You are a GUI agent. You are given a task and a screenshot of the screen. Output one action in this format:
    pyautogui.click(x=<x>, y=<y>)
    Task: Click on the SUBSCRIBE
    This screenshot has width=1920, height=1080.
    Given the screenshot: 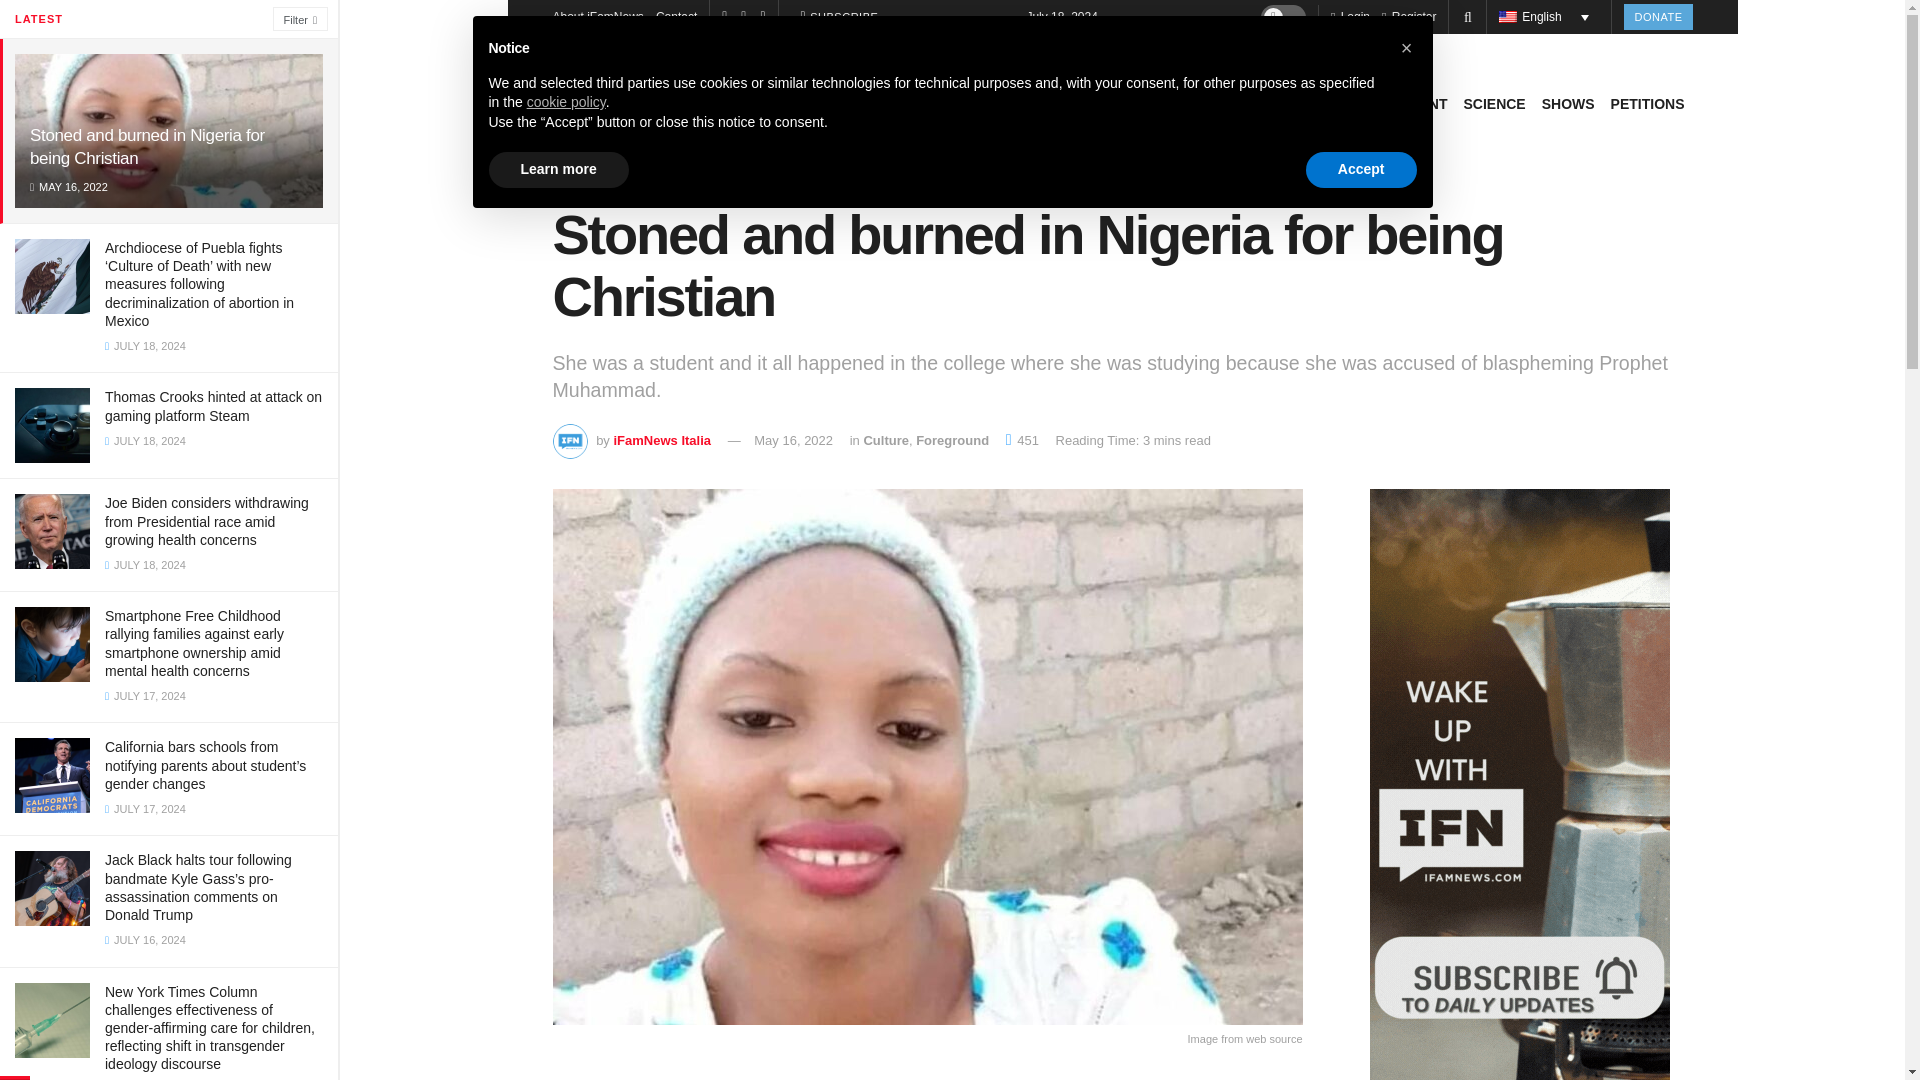 What is the action you would take?
    pyautogui.click(x=840, y=17)
    